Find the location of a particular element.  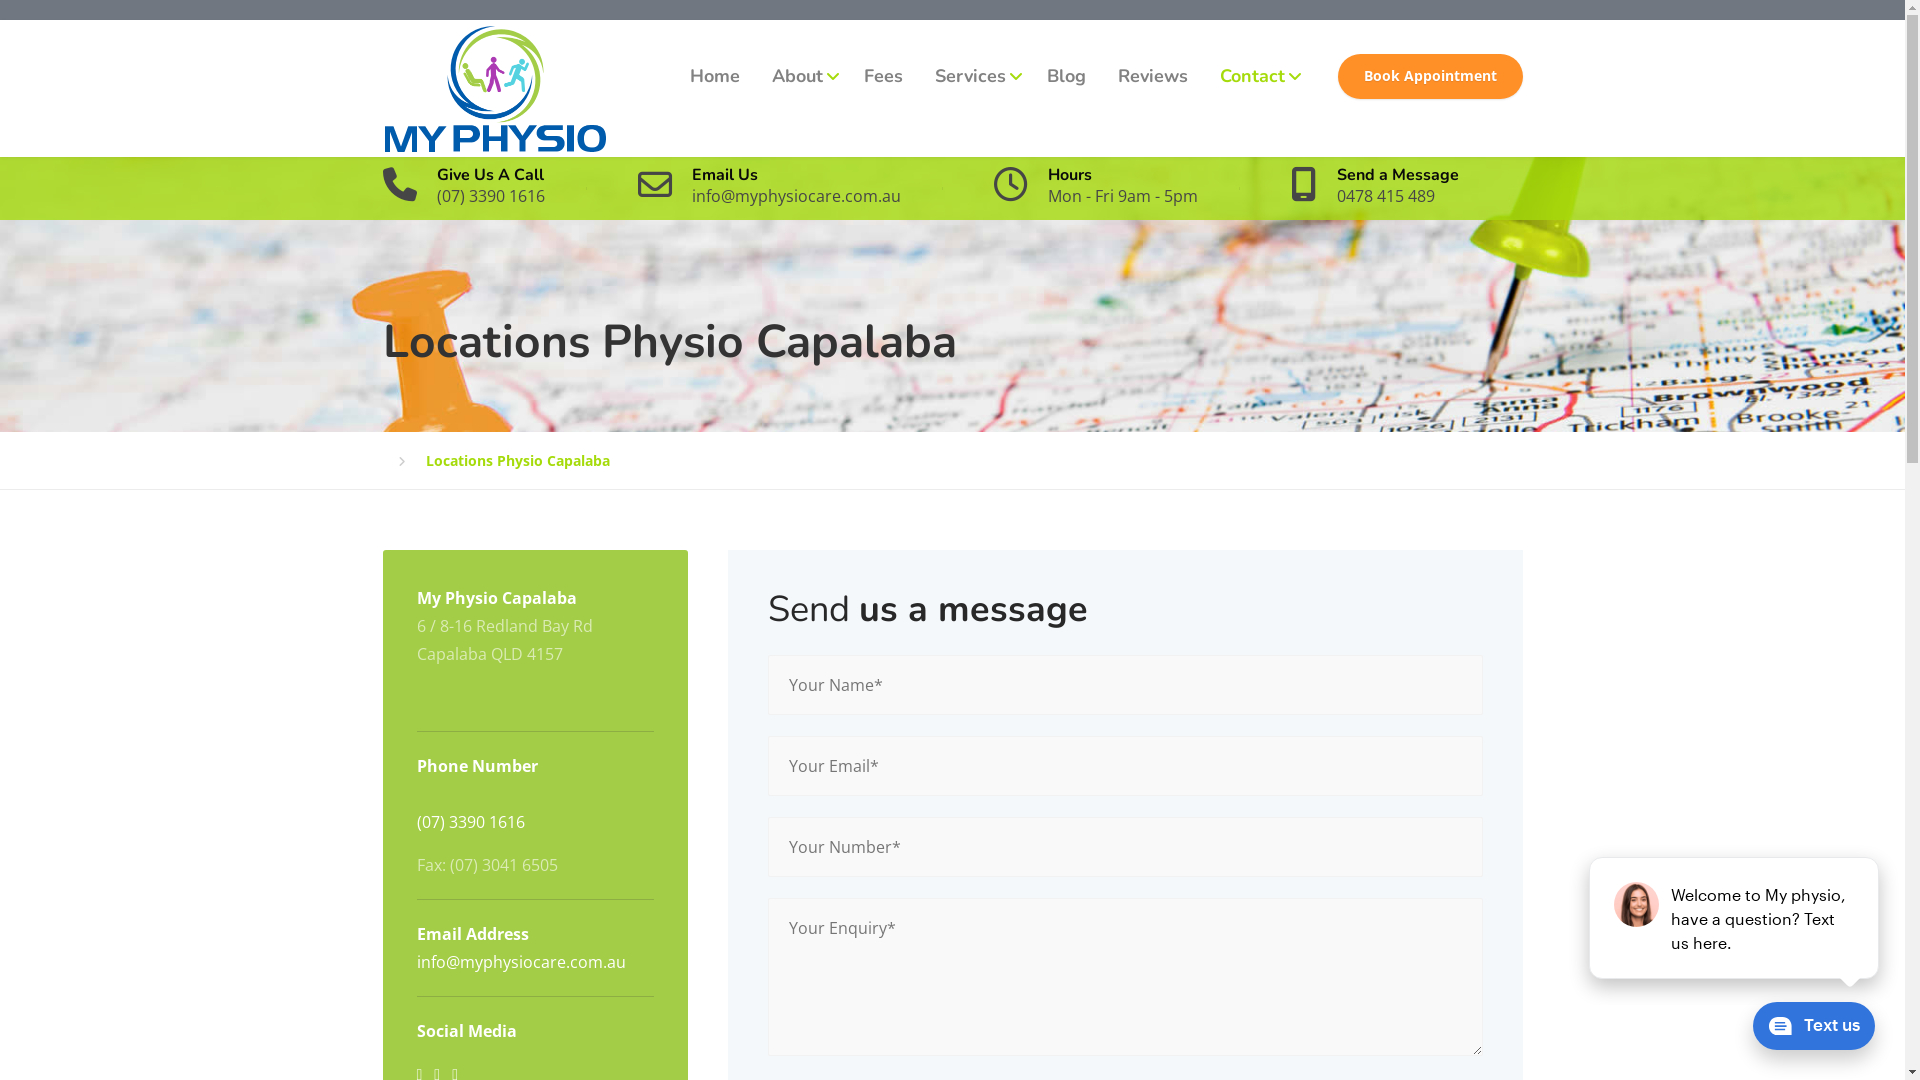

Home is located at coordinates (715, 76).